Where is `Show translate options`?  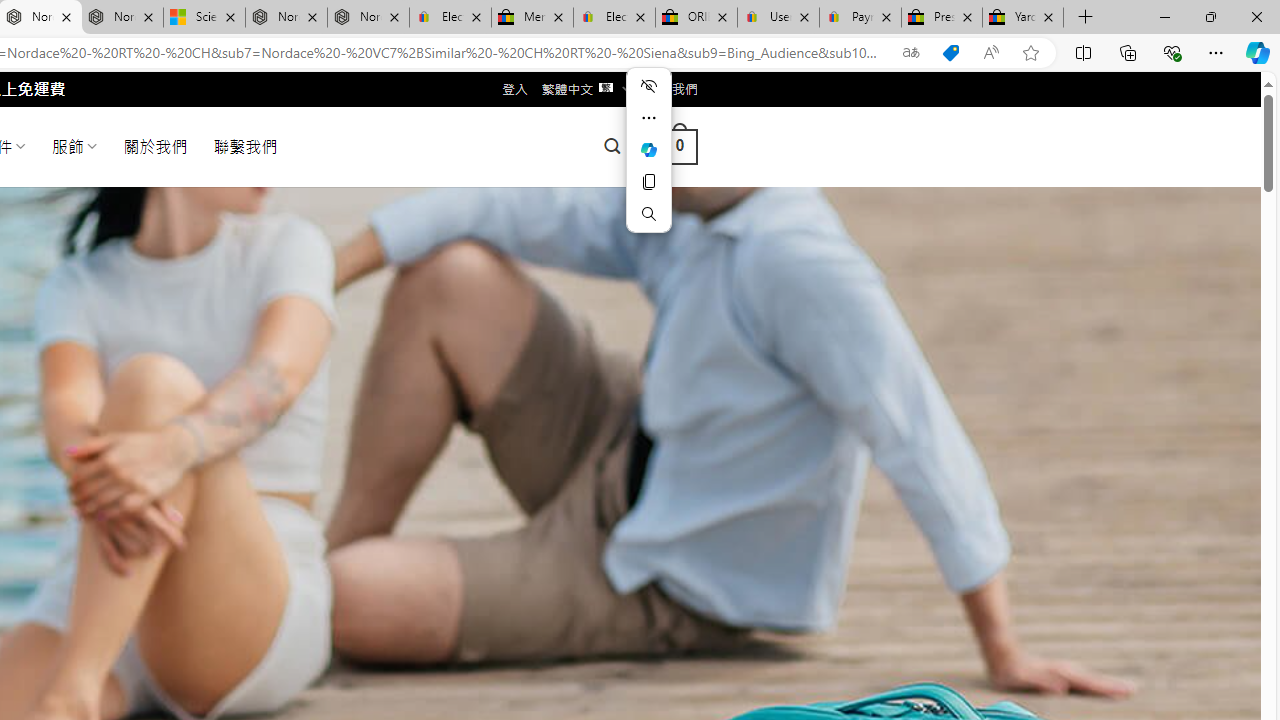
Show translate options is located at coordinates (910, 53).